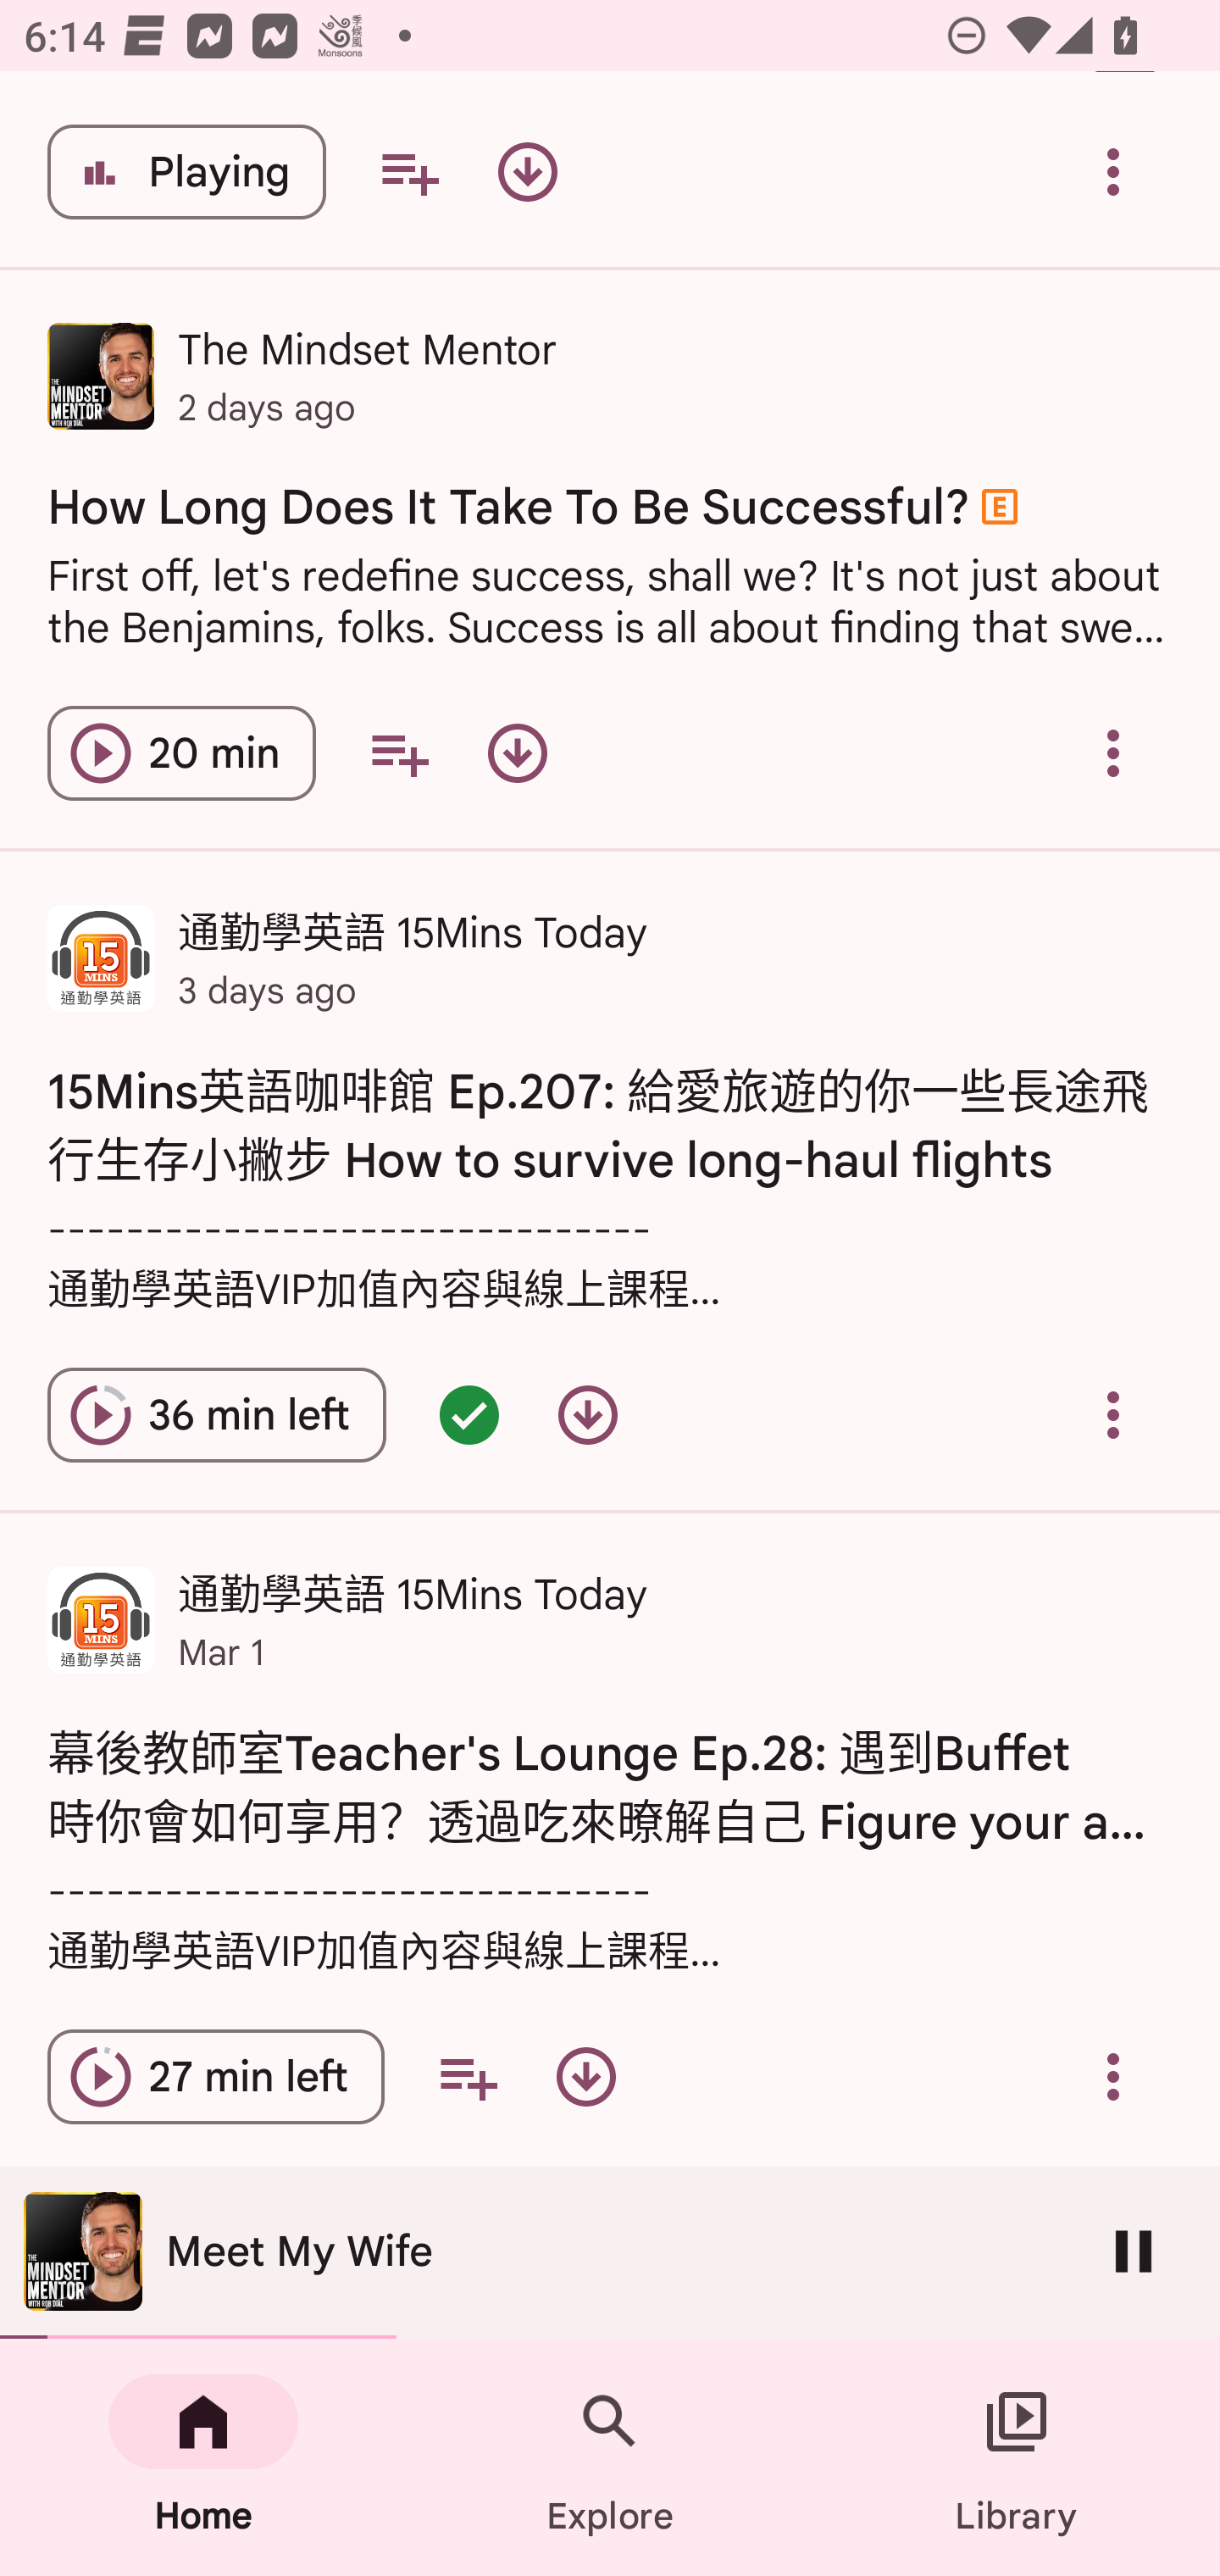 This screenshot has width=1220, height=2576. I want to click on Download episode, so click(527, 171).